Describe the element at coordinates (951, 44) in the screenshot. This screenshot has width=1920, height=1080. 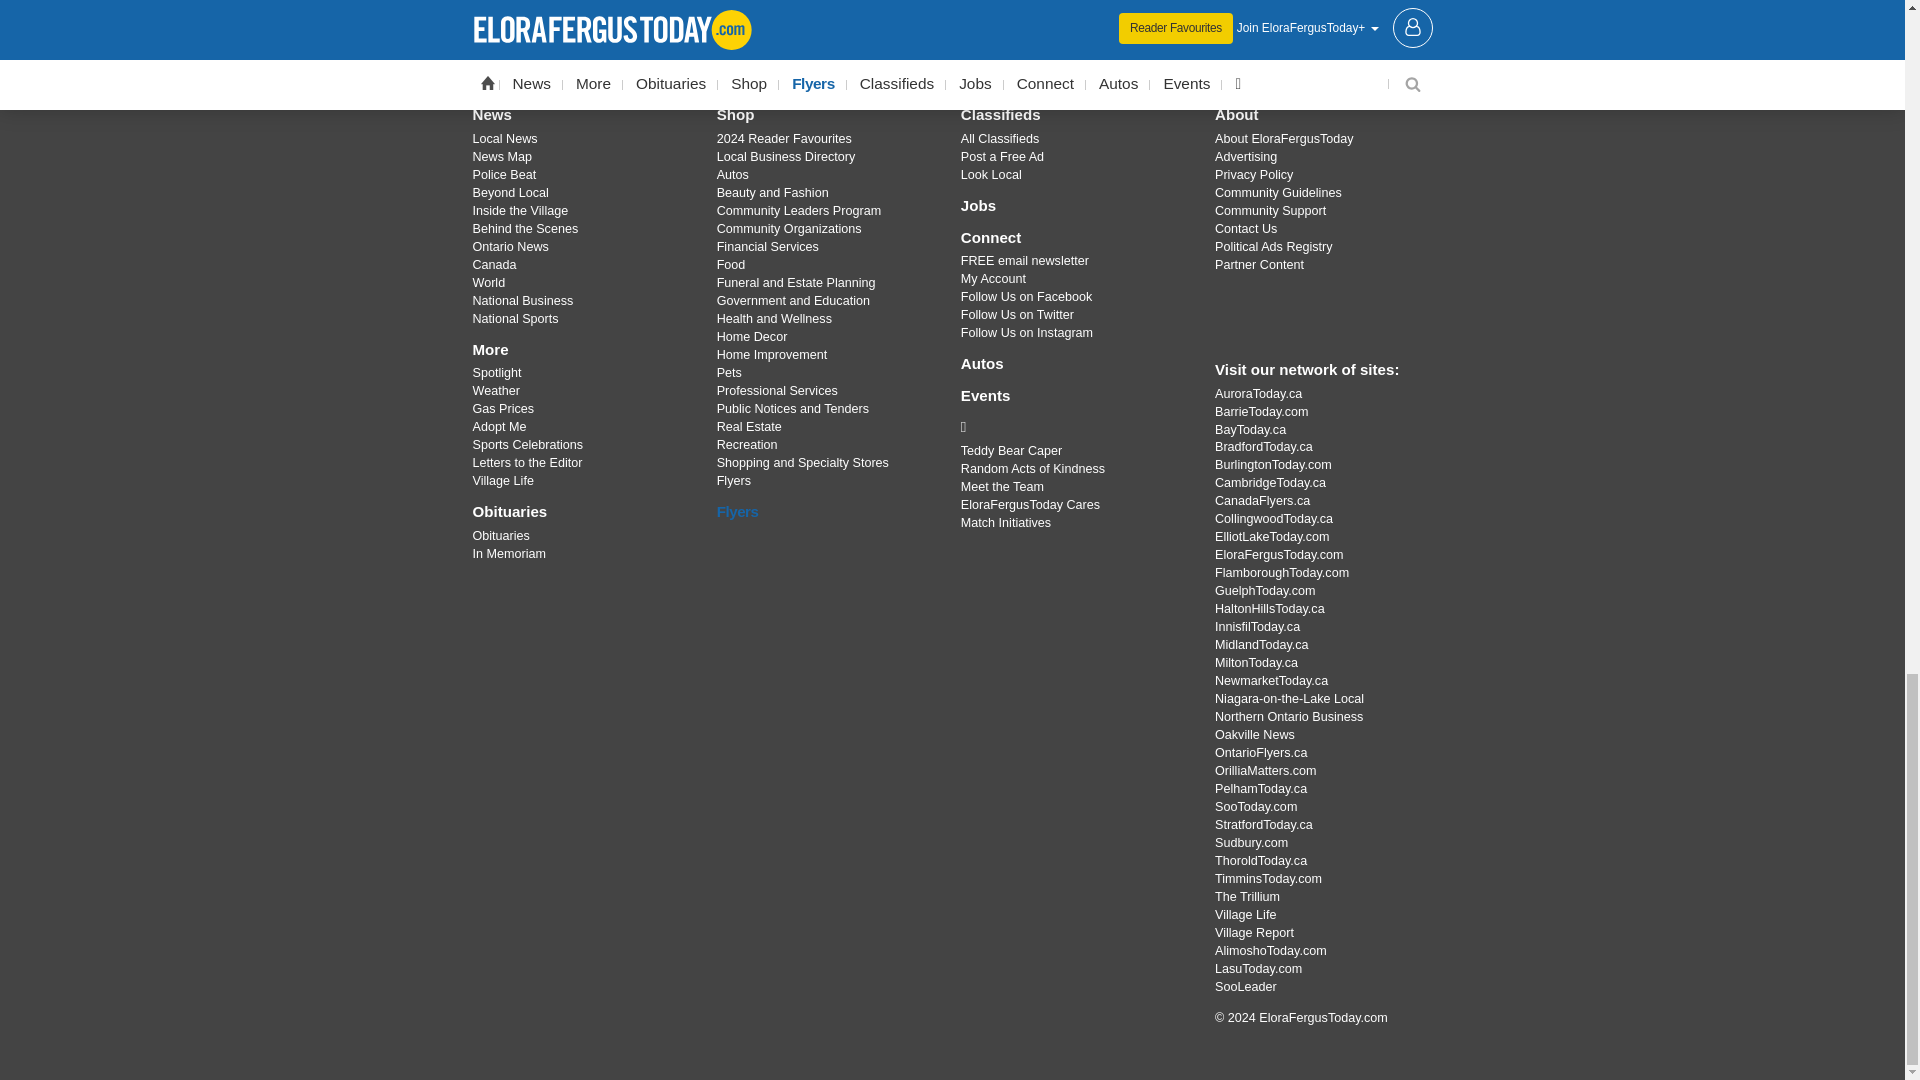
I see `X` at that location.